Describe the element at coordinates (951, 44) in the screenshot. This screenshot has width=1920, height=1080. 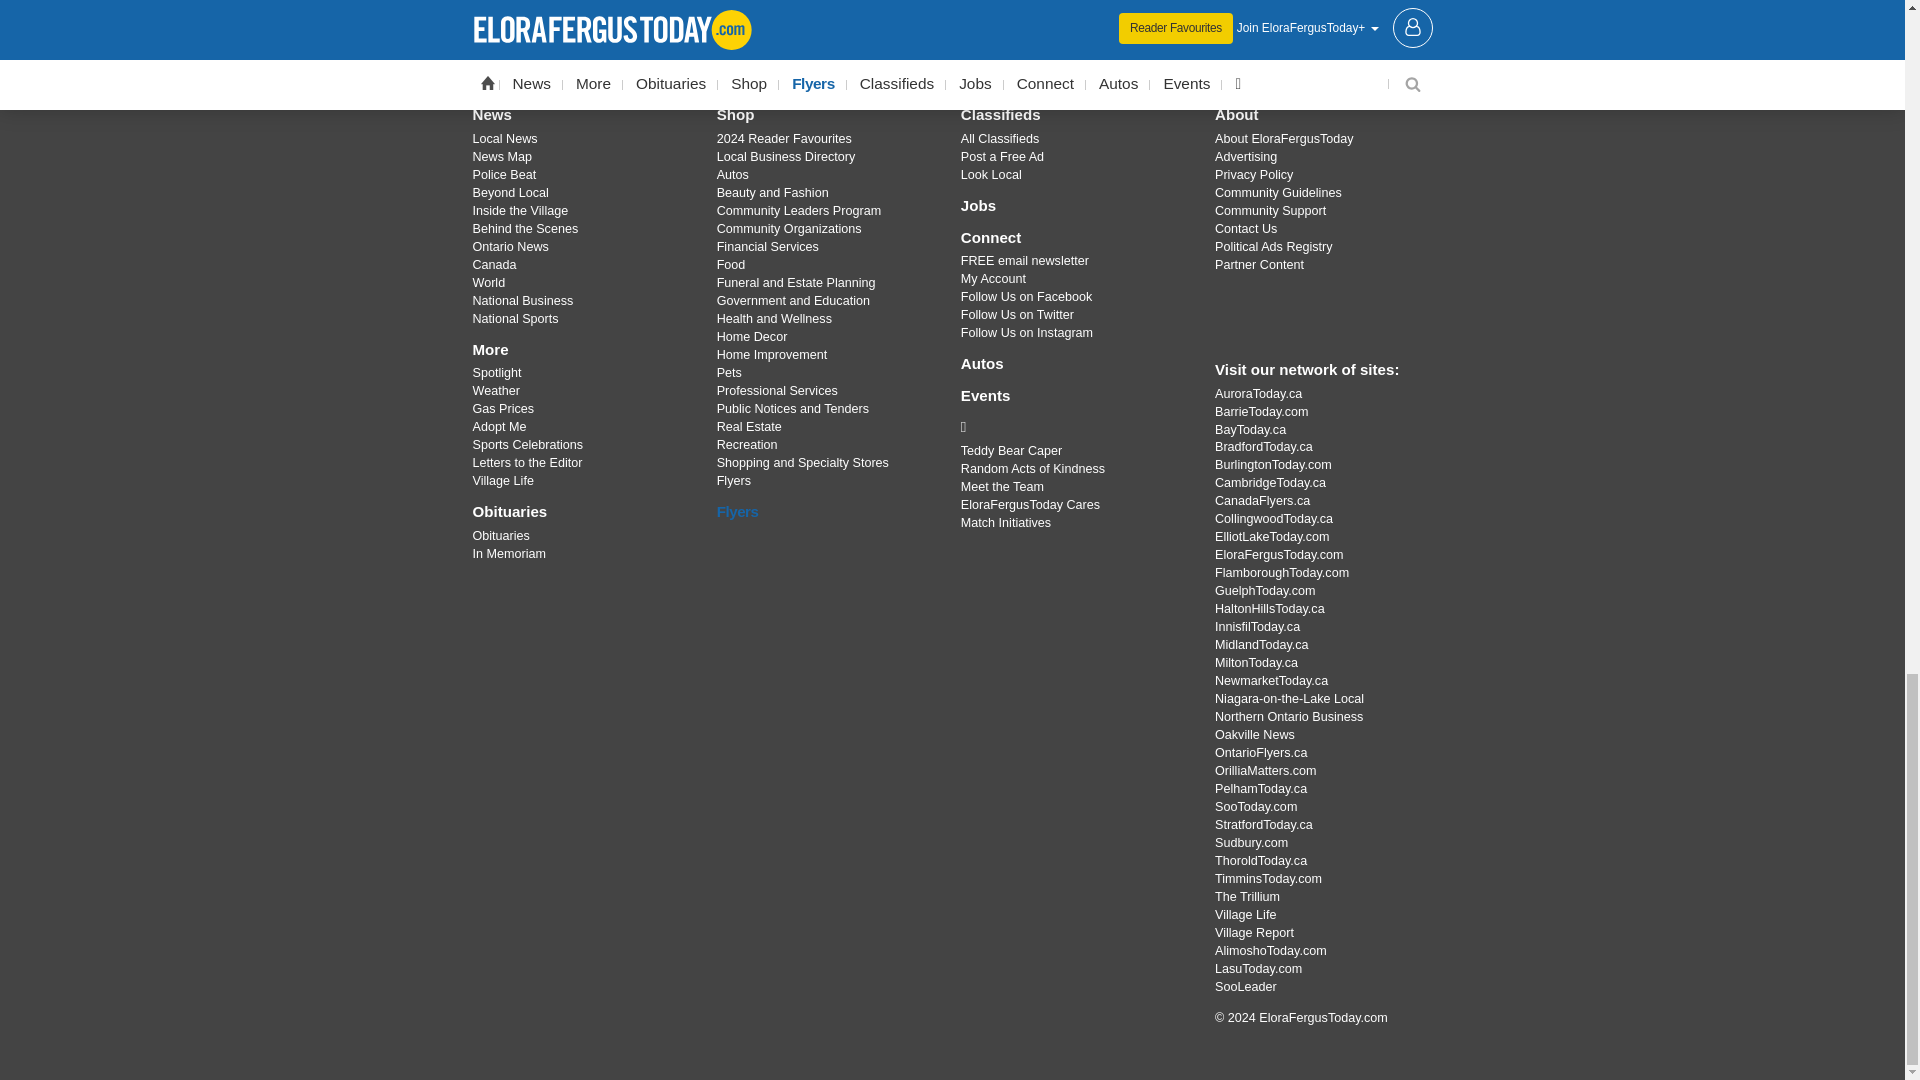
I see `X` at that location.